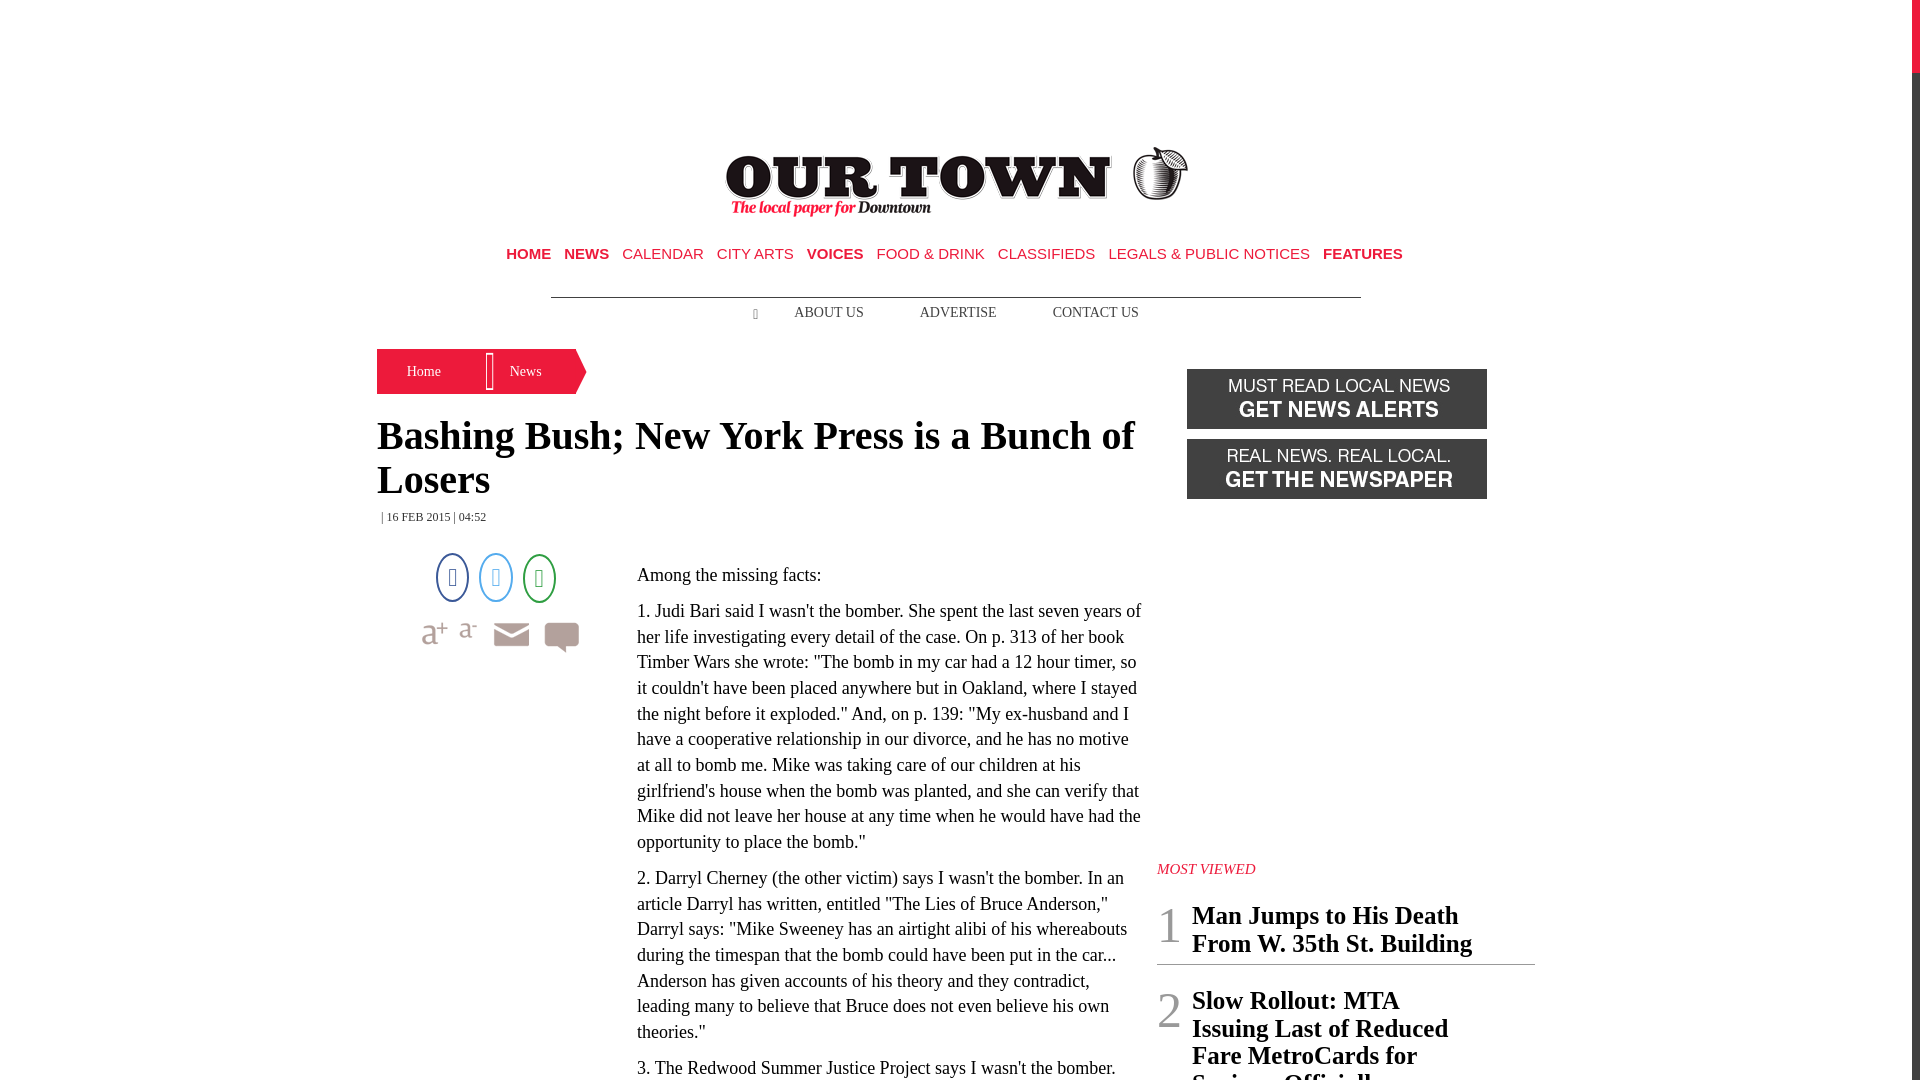  Describe the element at coordinates (586, 254) in the screenshot. I see `NEWS` at that location.